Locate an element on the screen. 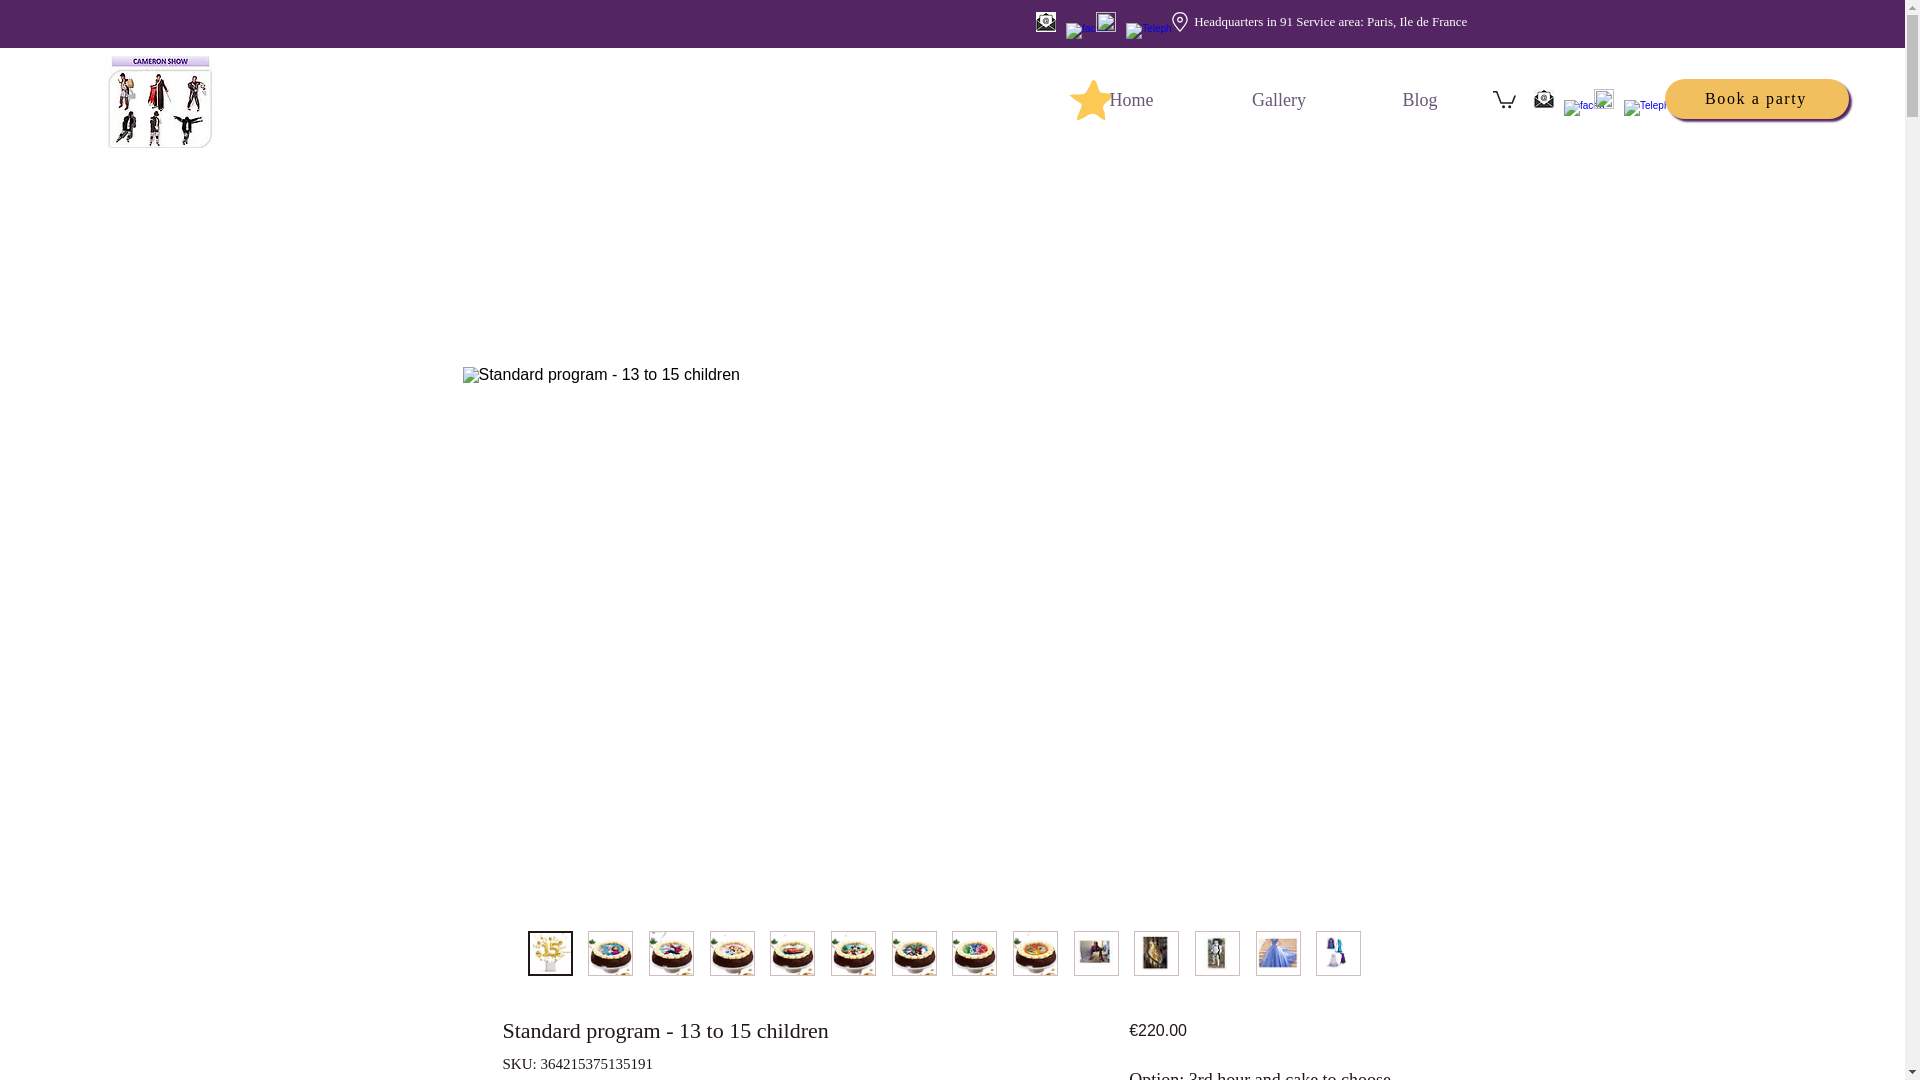 The height and width of the screenshot is (1080, 1920). Home is located at coordinates (1131, 100).